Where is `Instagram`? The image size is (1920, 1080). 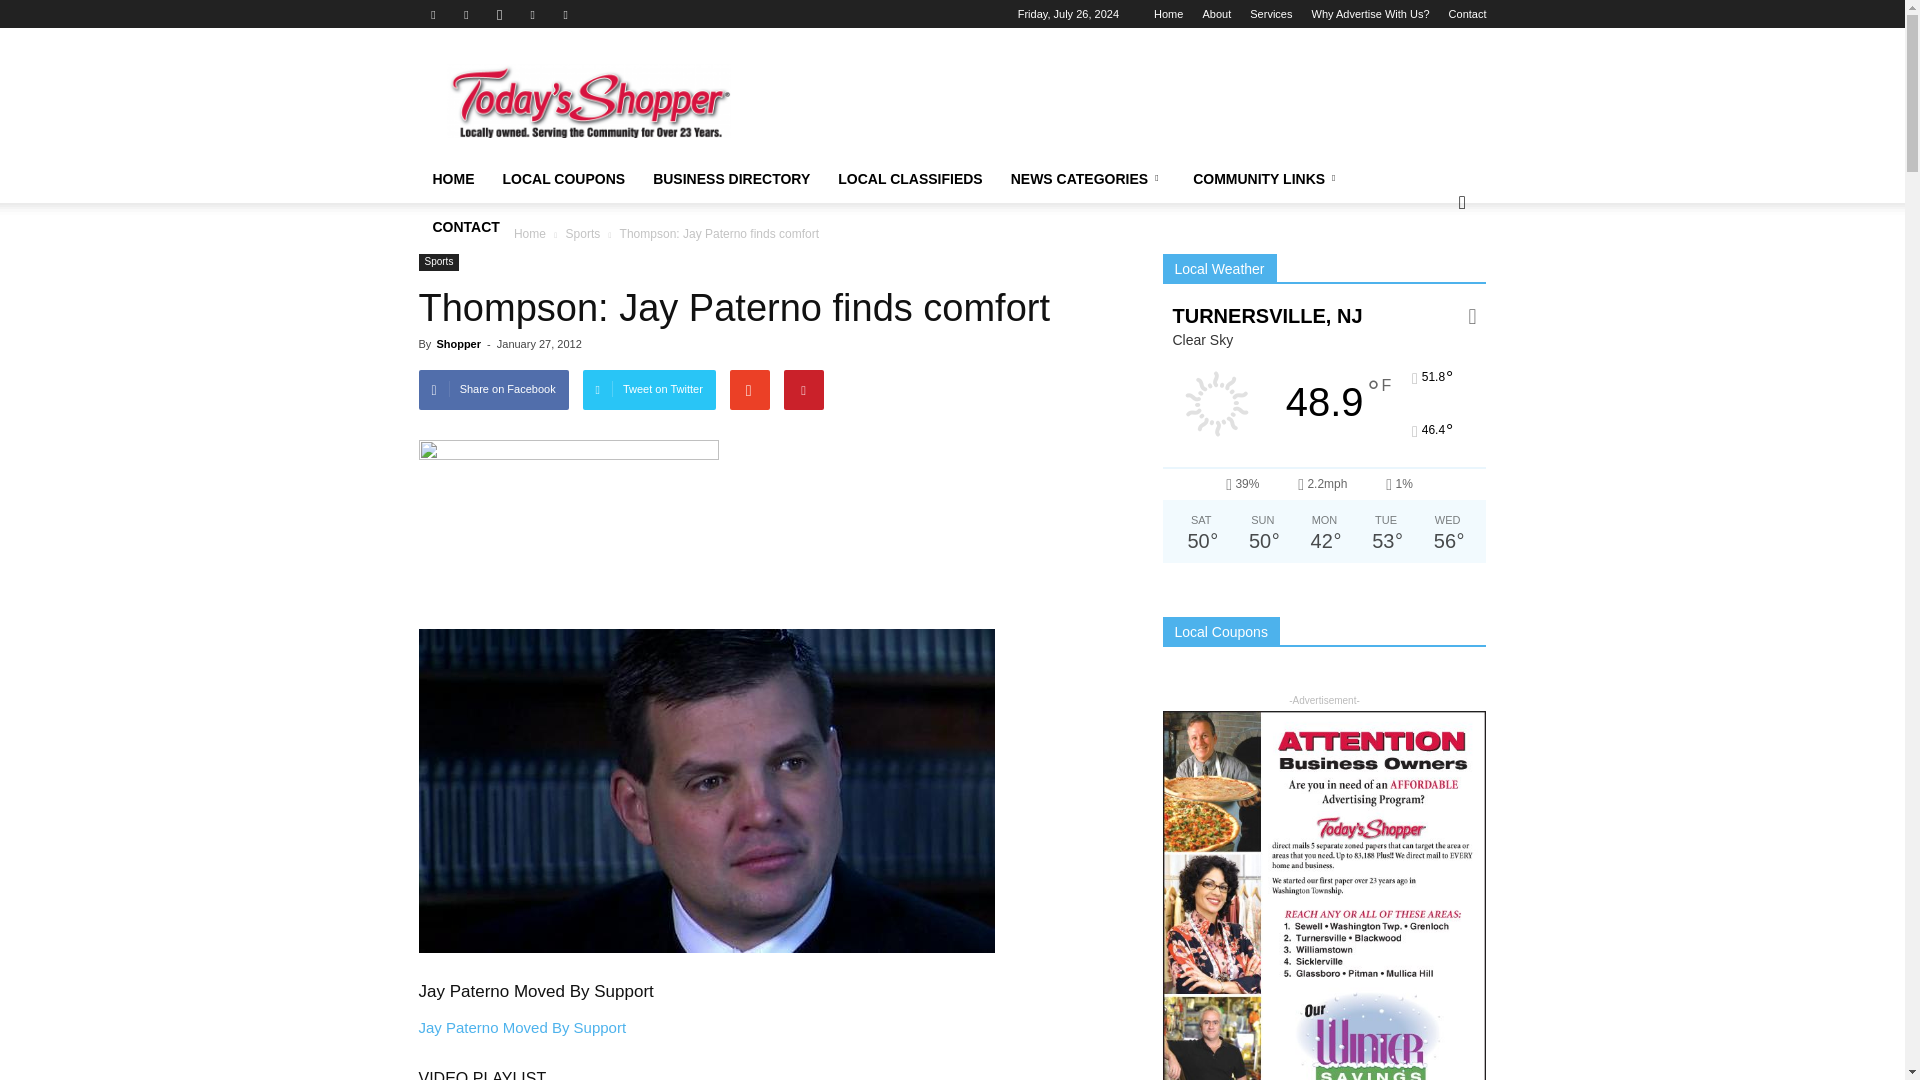 Instagram is located at coordinates (500, 14).